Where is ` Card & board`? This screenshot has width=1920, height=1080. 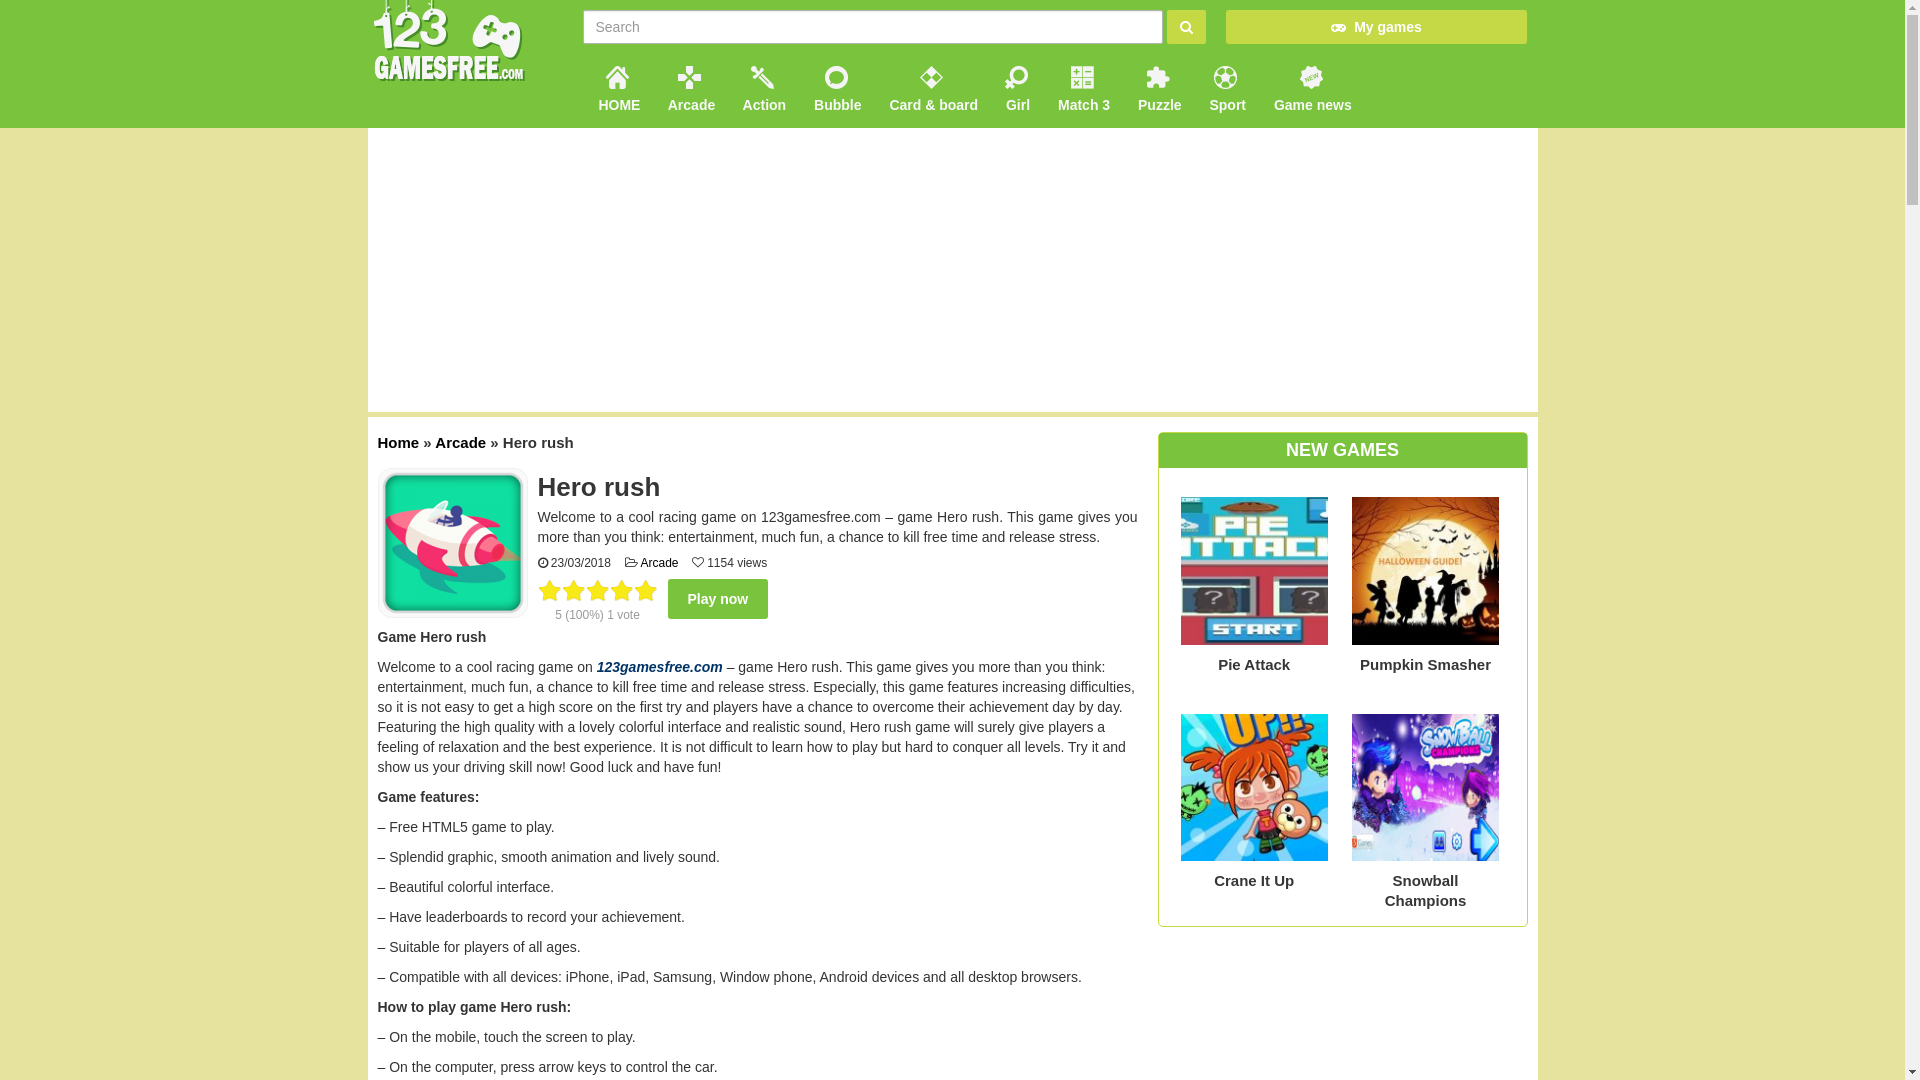
 Card & board is located at coordinates (932, 86).